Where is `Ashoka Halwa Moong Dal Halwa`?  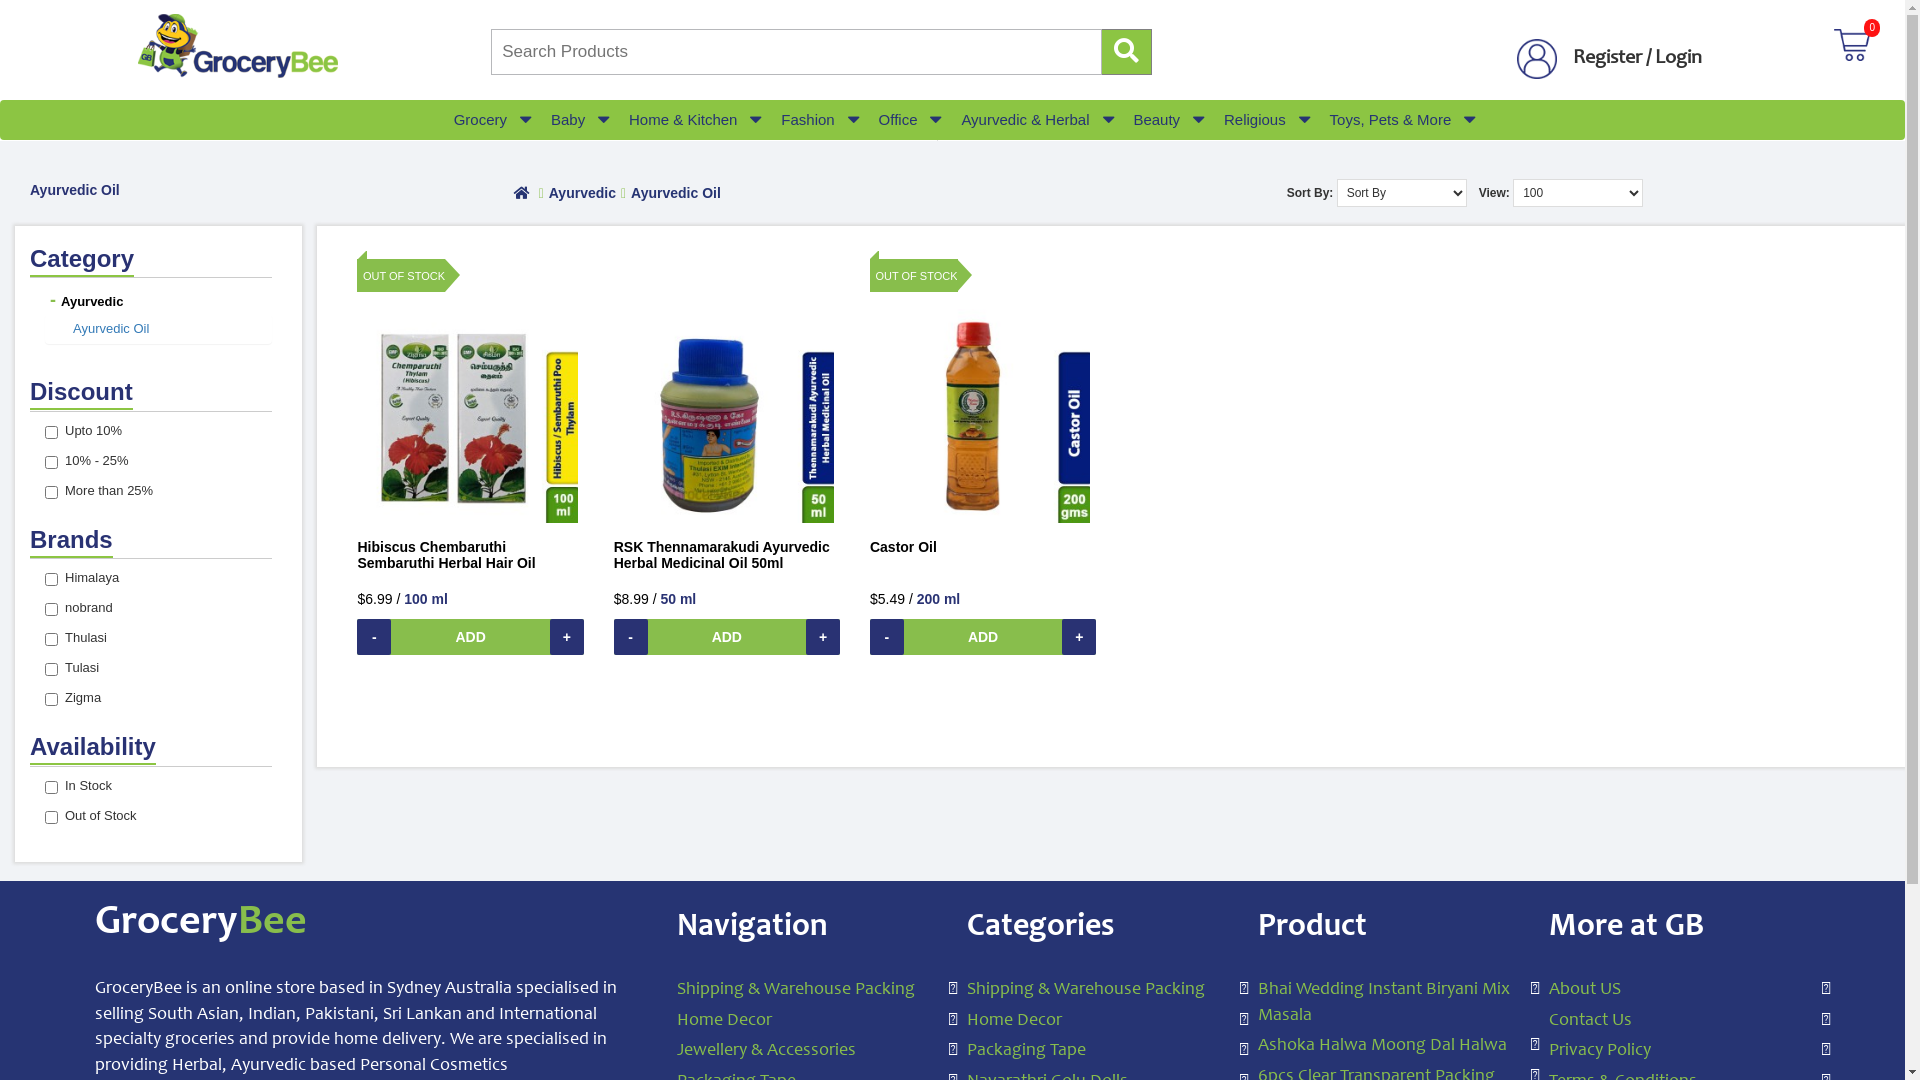
Ashoka Halwa Moong Dal Halwa is located at coordinates (1388, 1047).